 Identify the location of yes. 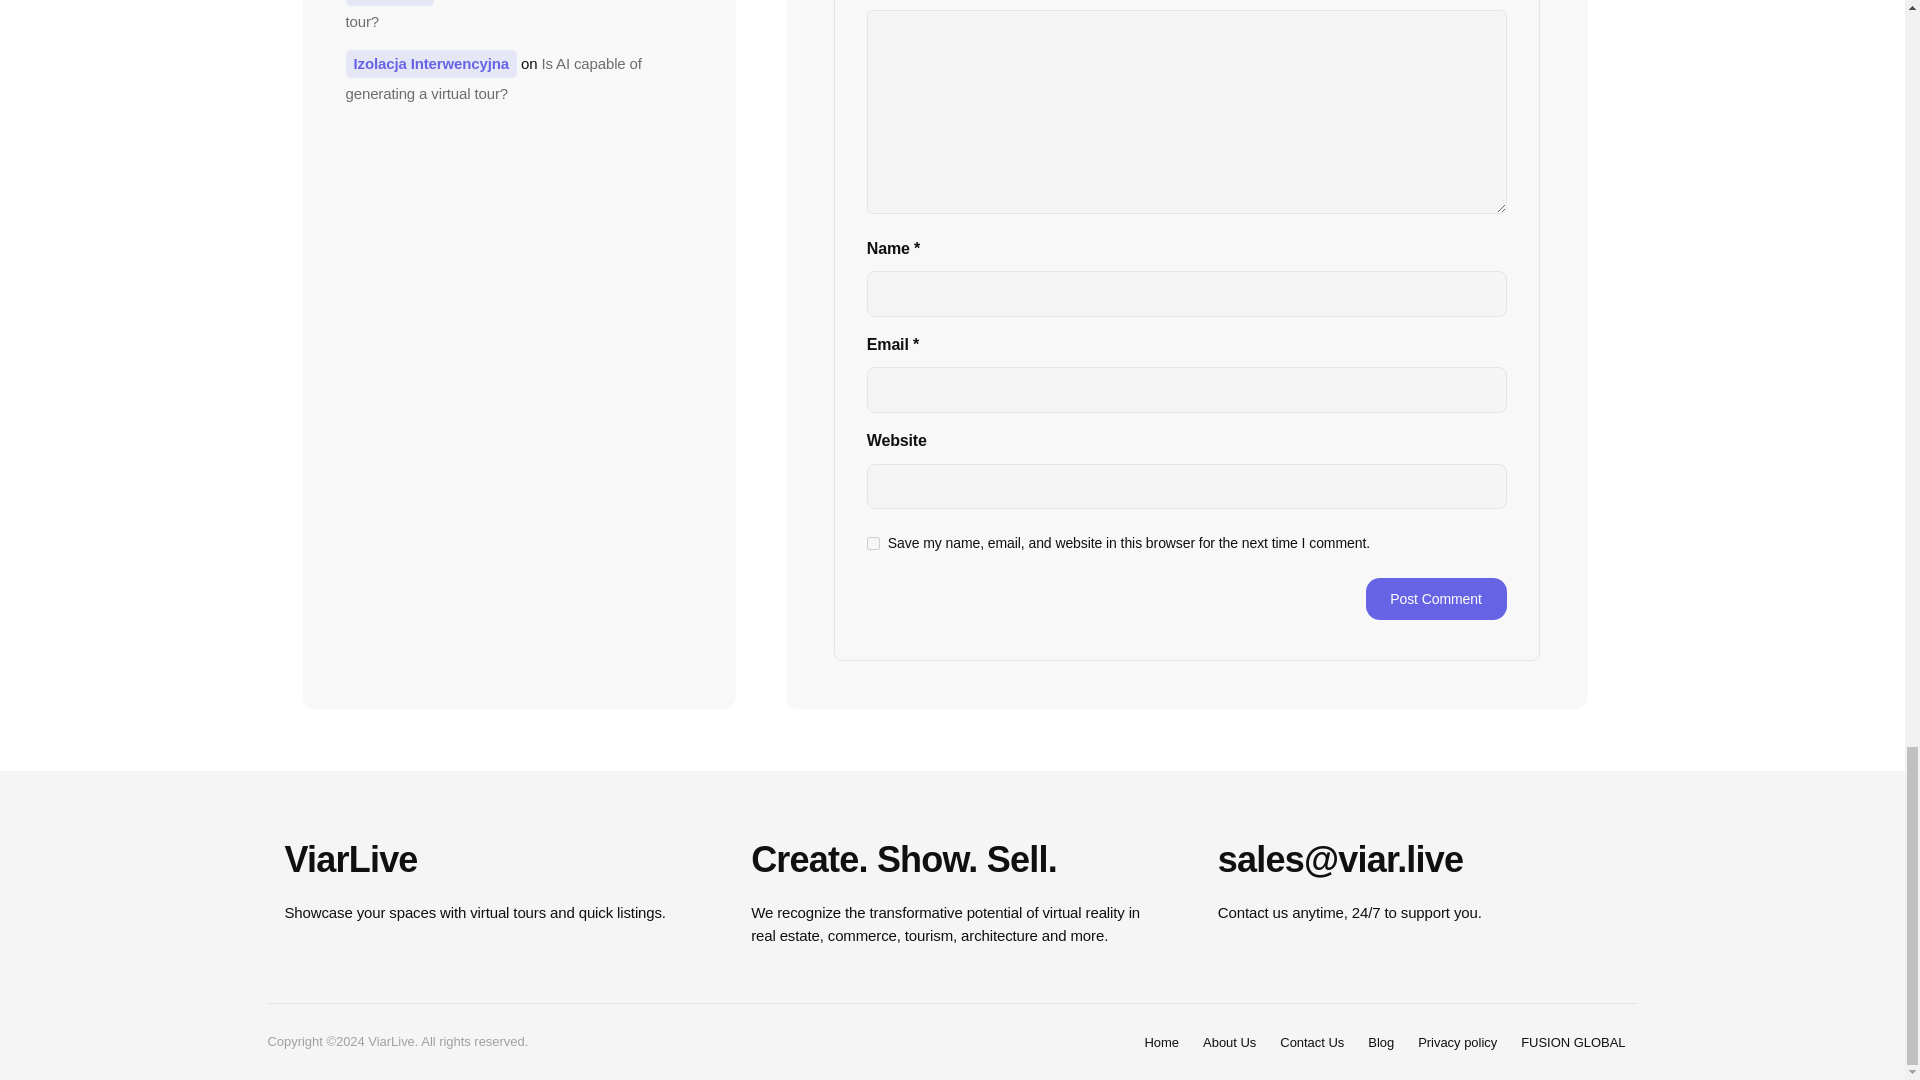
(873, 542).